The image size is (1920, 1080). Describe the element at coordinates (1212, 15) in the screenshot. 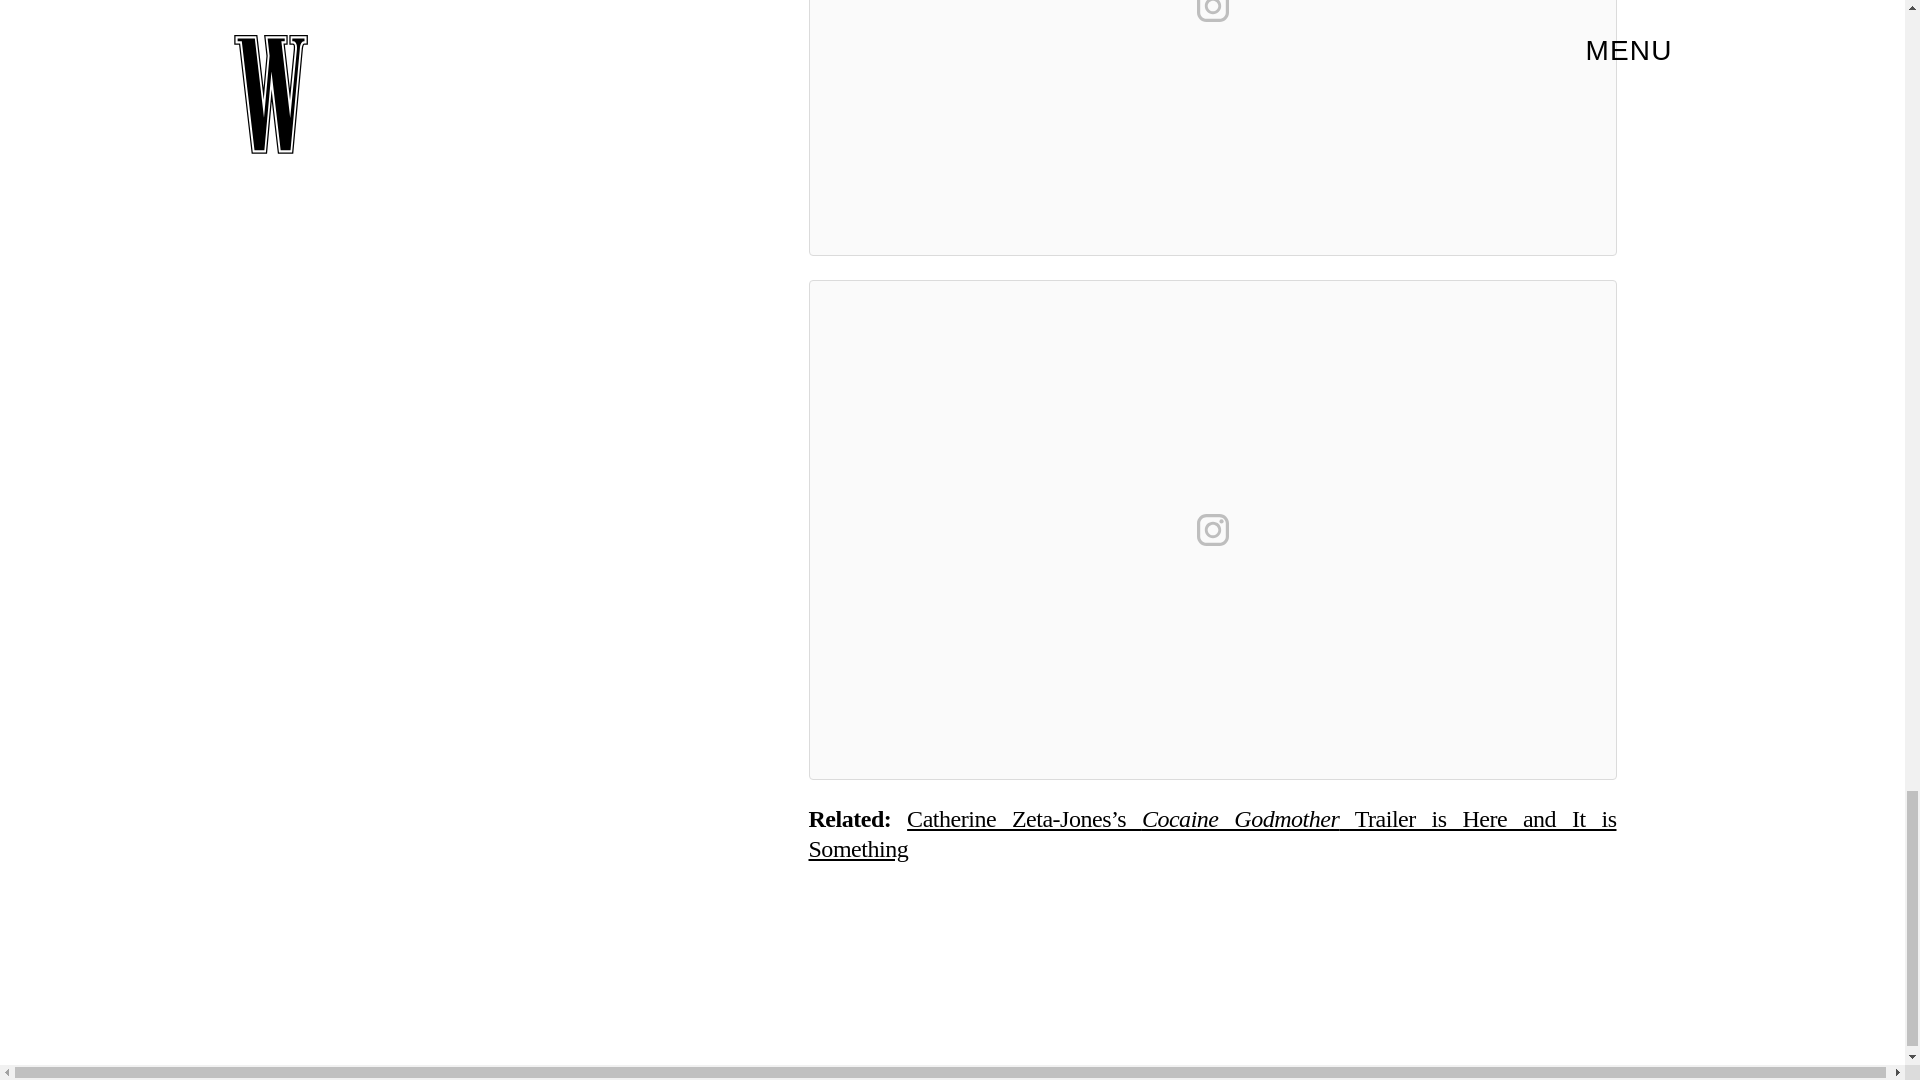

I see `View on Instagram` at that location.